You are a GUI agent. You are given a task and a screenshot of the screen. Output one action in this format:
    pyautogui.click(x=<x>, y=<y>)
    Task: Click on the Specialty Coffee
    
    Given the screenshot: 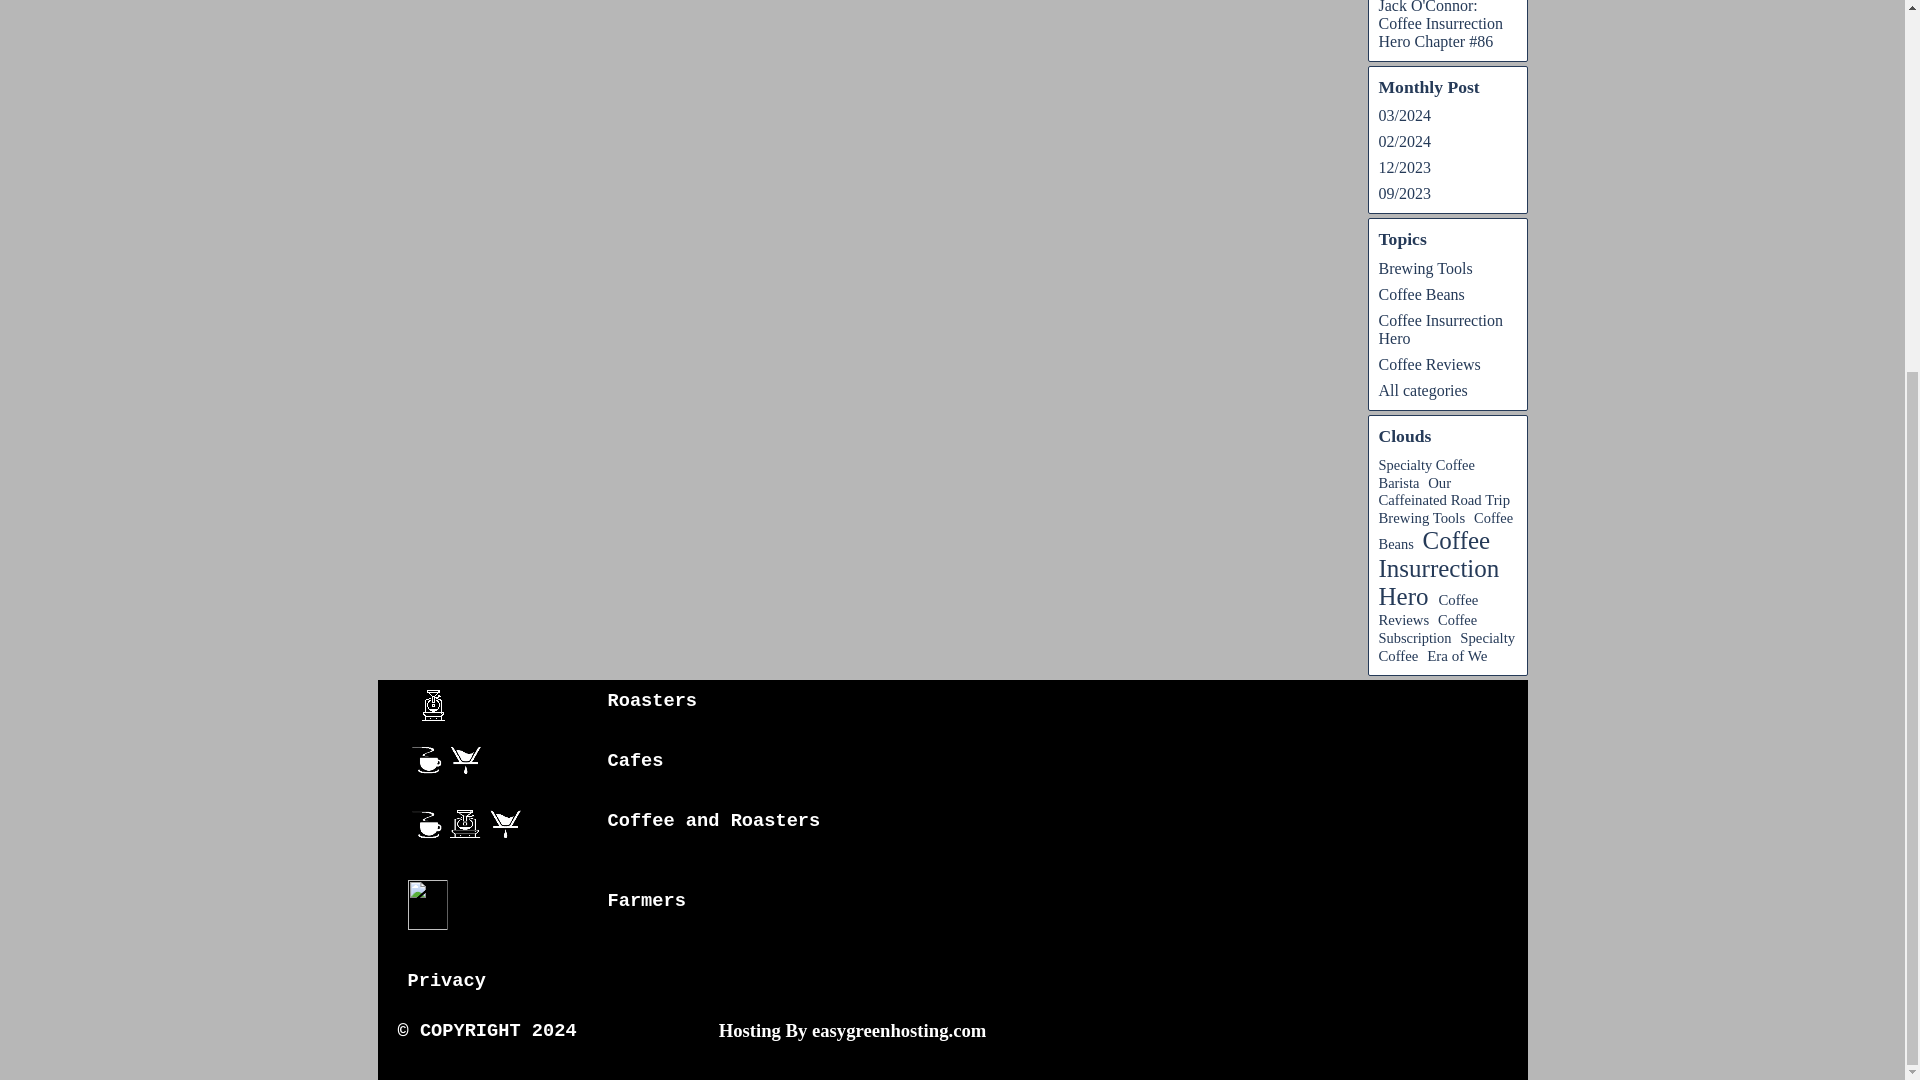 What is the action you would take?
    pyautogui.click(x=452, y=764)
    